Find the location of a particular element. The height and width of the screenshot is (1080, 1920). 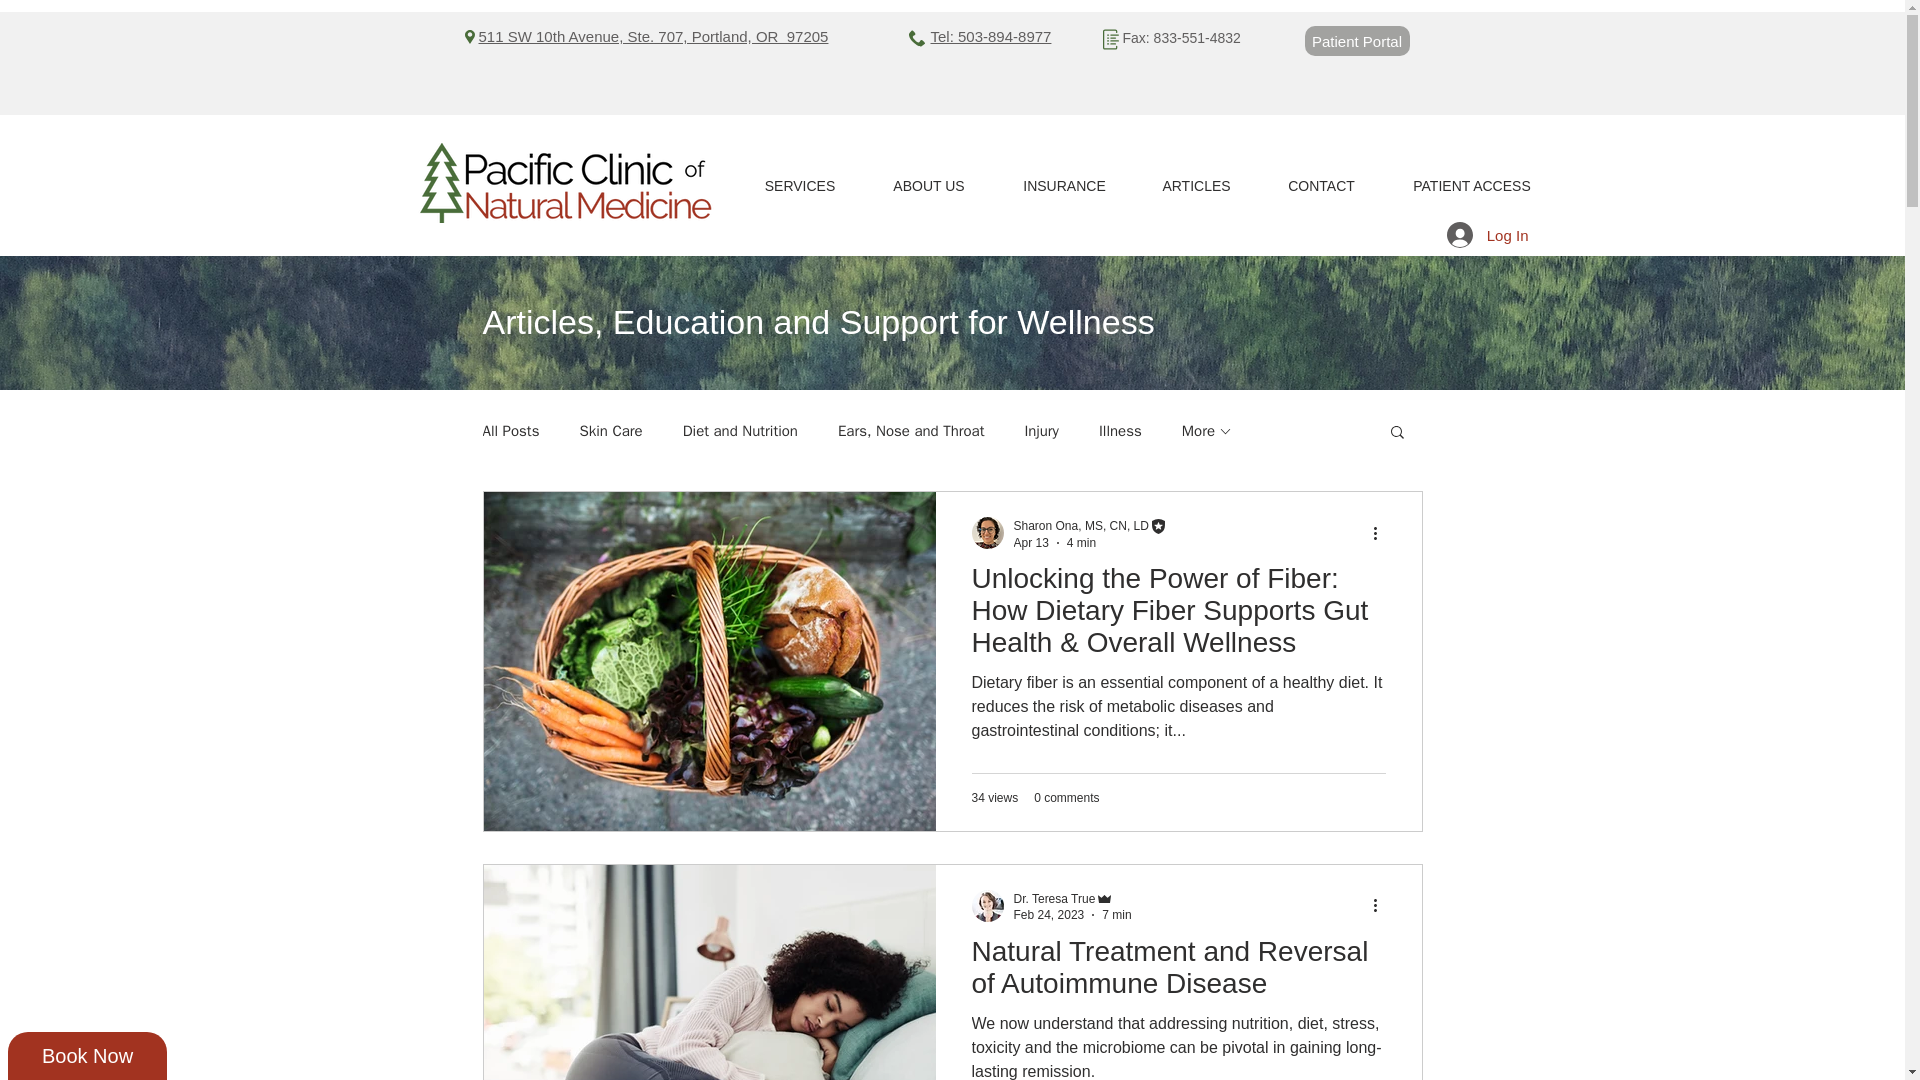

INSURANCE is located at coordinates (1064, 186).